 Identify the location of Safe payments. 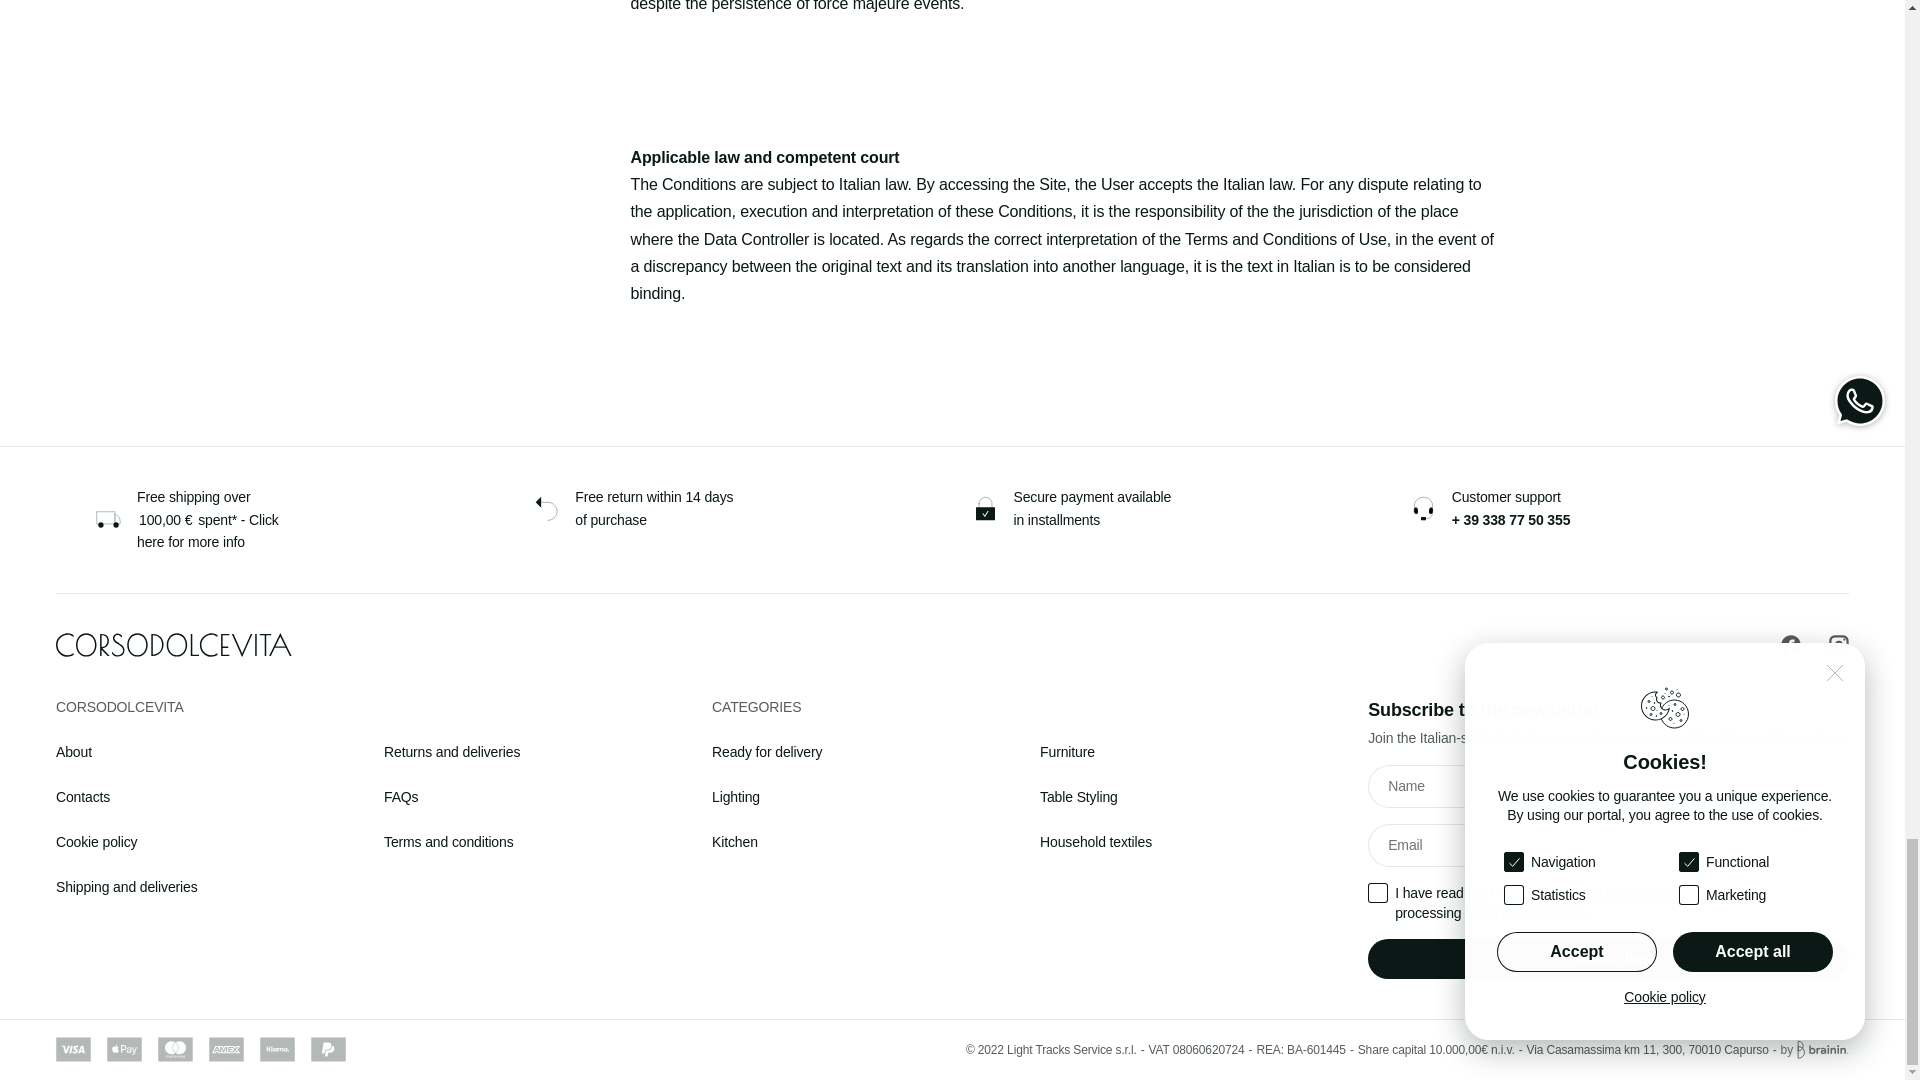
(1071, 508).